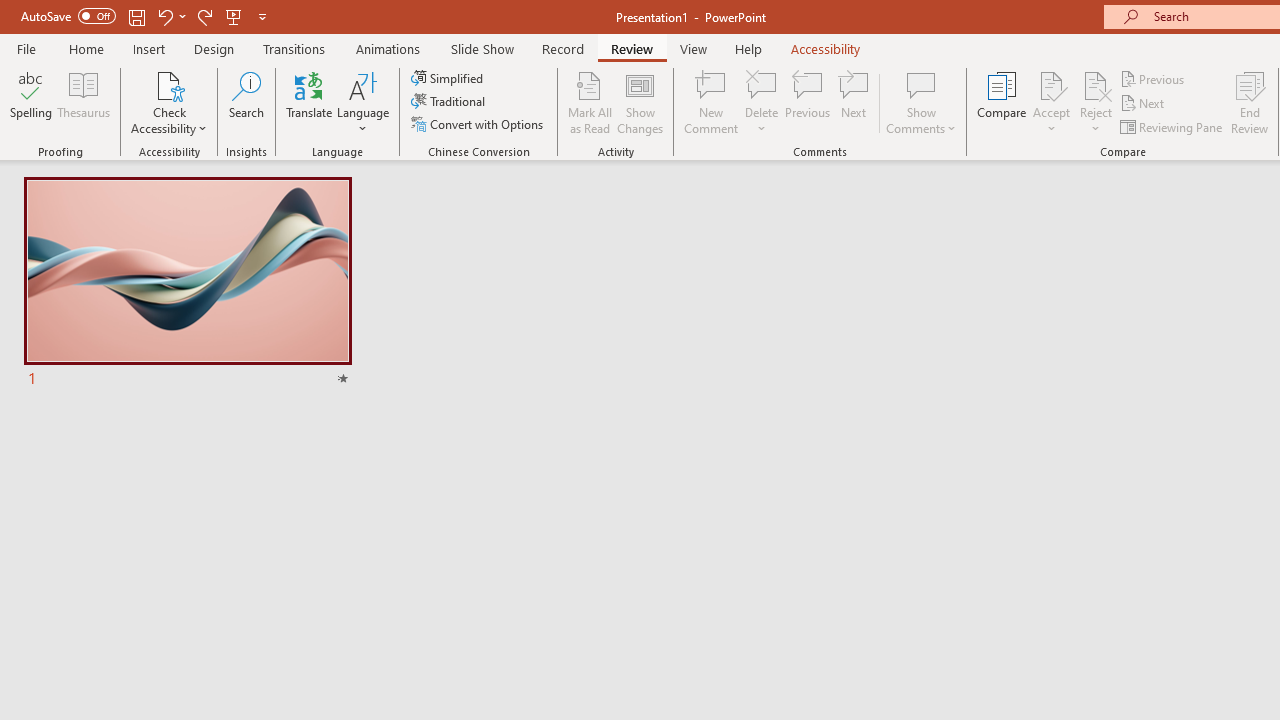  Describe the element at coordinates (449, 78) in the screenshot. I see `Simplified` at that location.